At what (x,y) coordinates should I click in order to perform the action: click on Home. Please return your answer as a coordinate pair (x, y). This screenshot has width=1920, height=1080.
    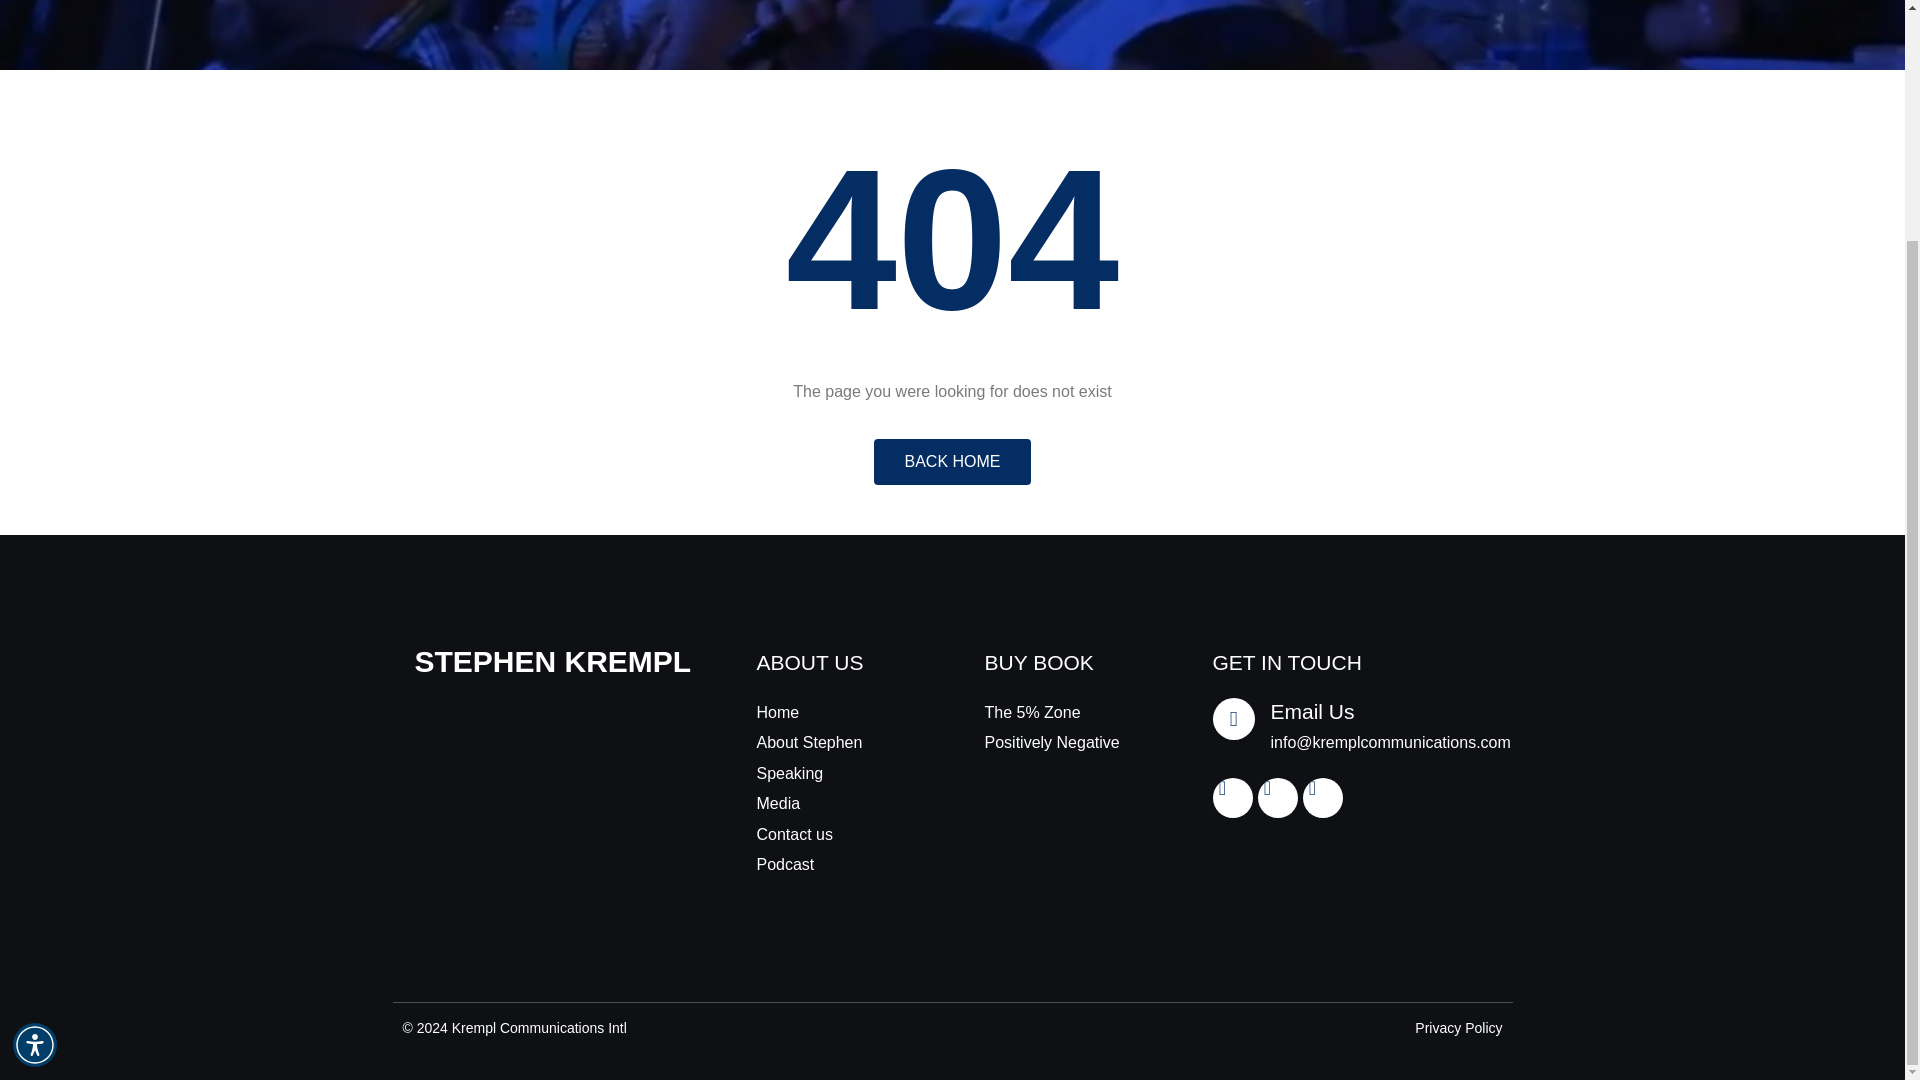
    Looking at the image, I should click on (838, 712).